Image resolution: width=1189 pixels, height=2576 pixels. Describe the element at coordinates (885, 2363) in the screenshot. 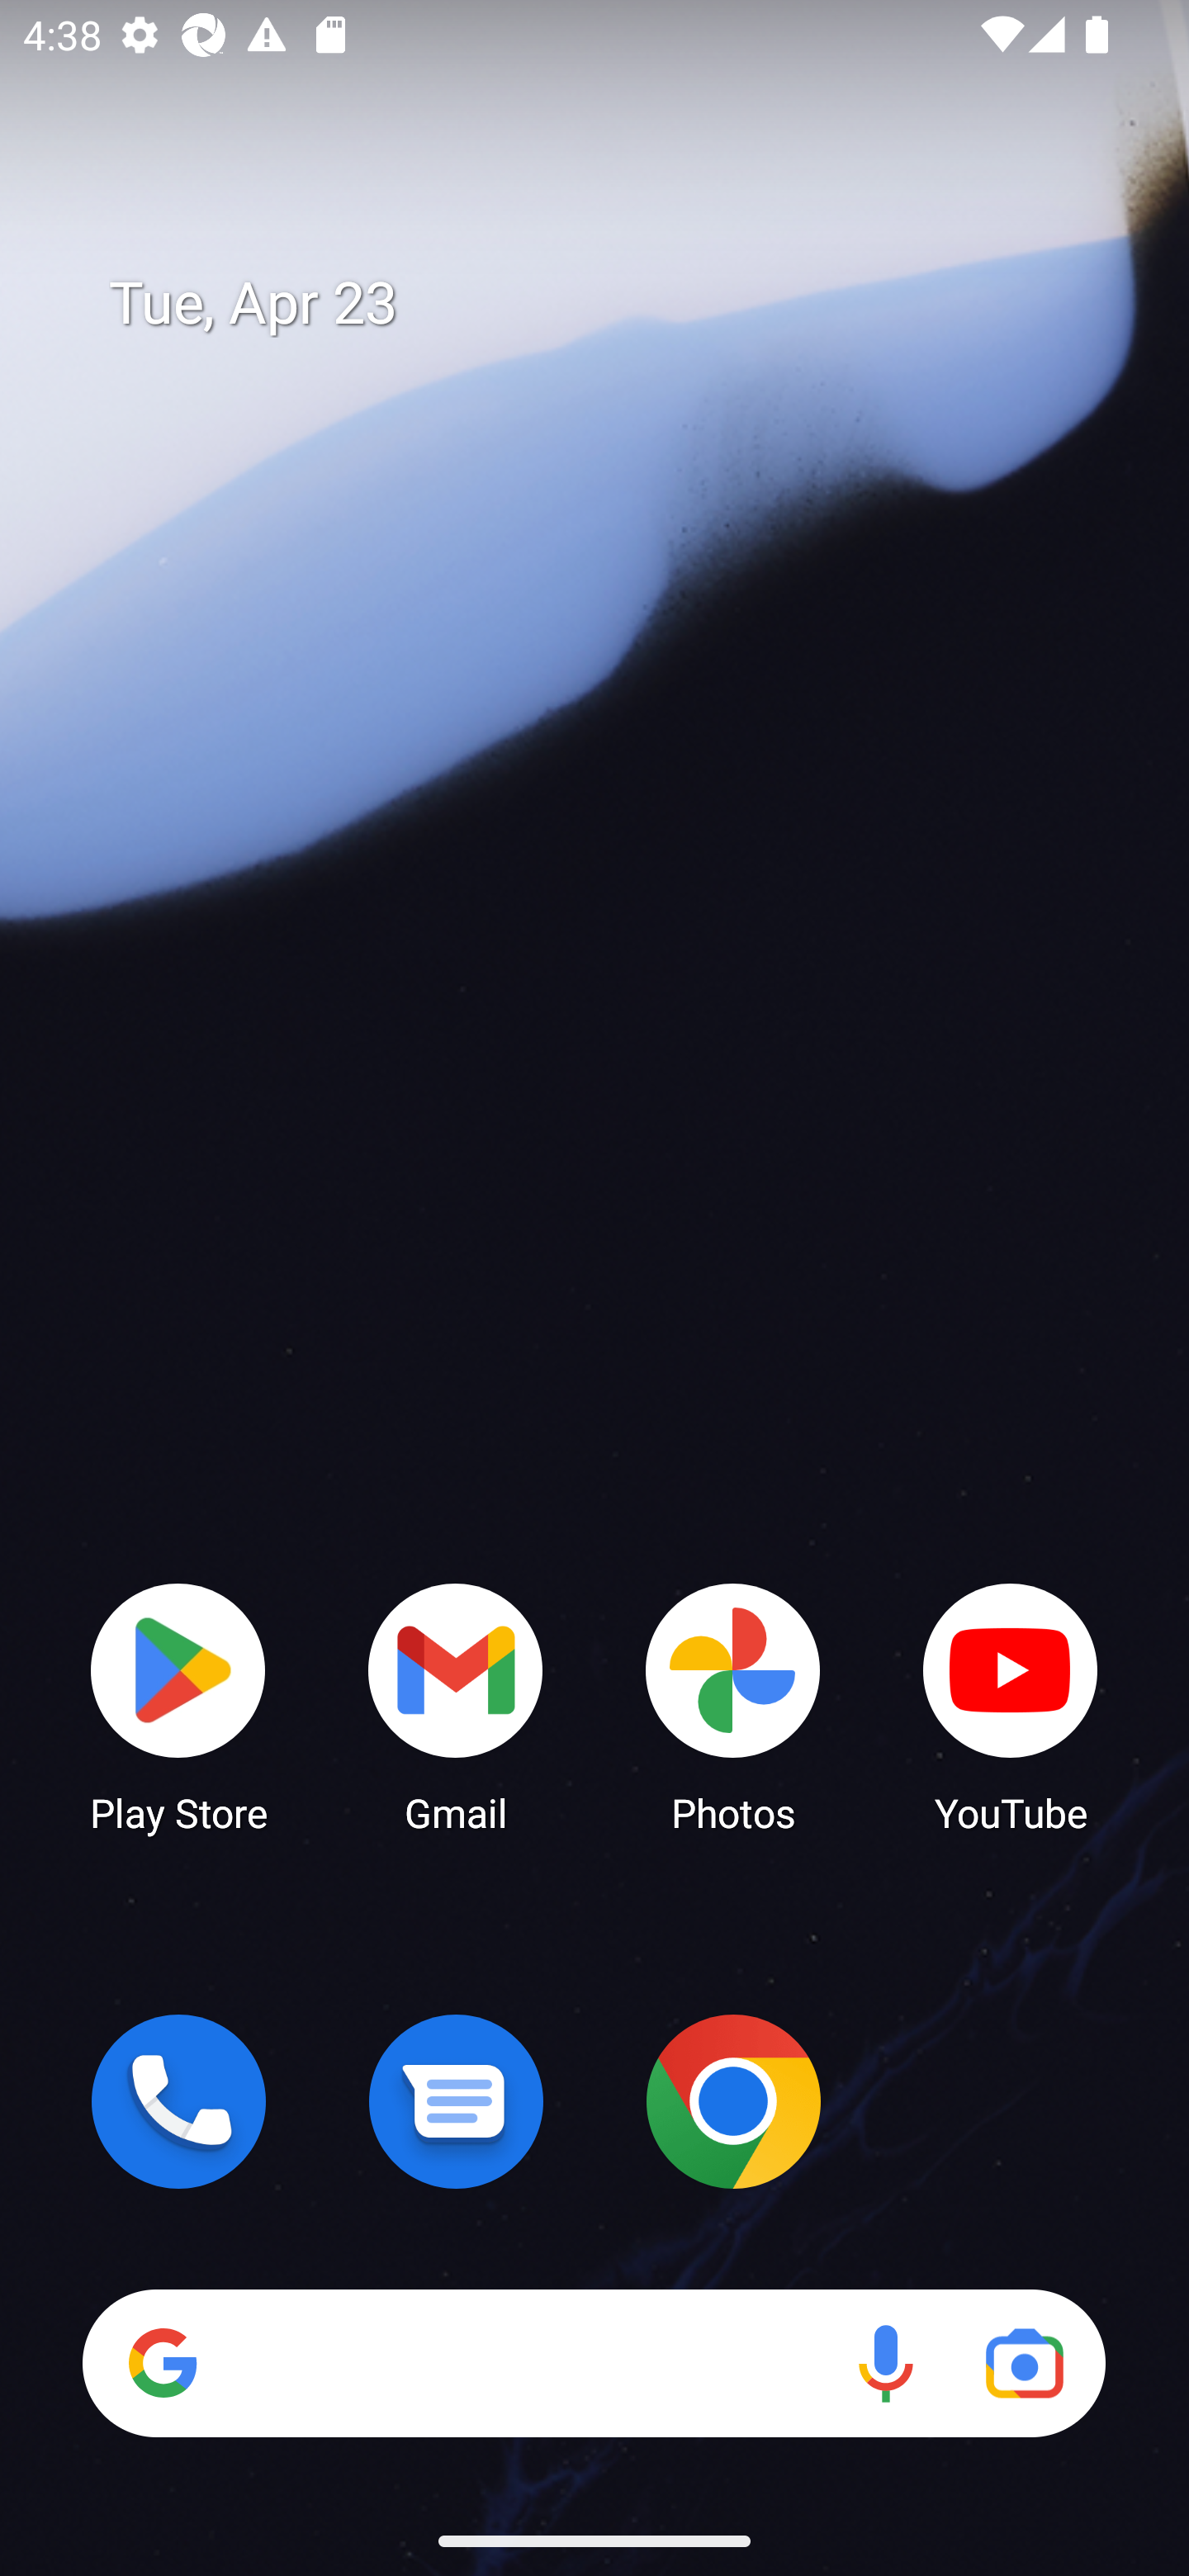

I see `Voice search` at that location.